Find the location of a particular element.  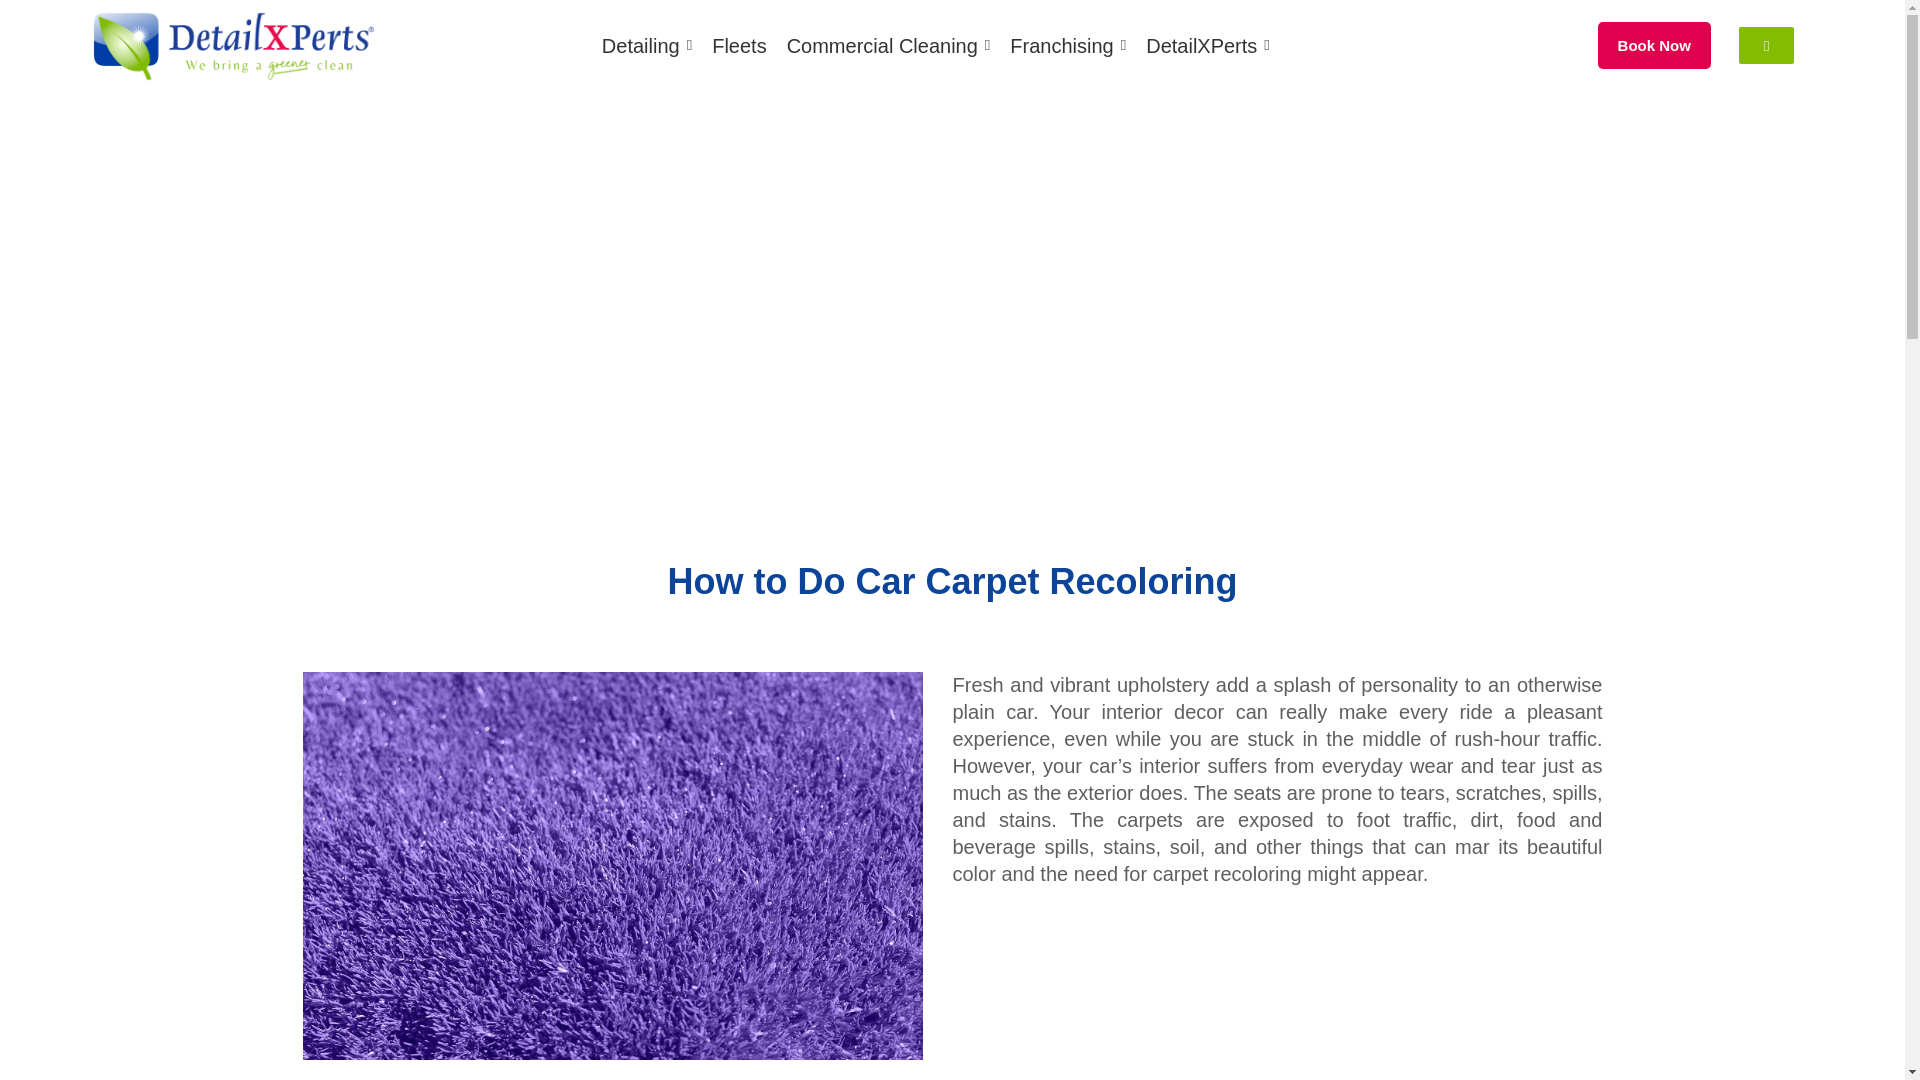

Fleets is located at coordinates (739, 46).